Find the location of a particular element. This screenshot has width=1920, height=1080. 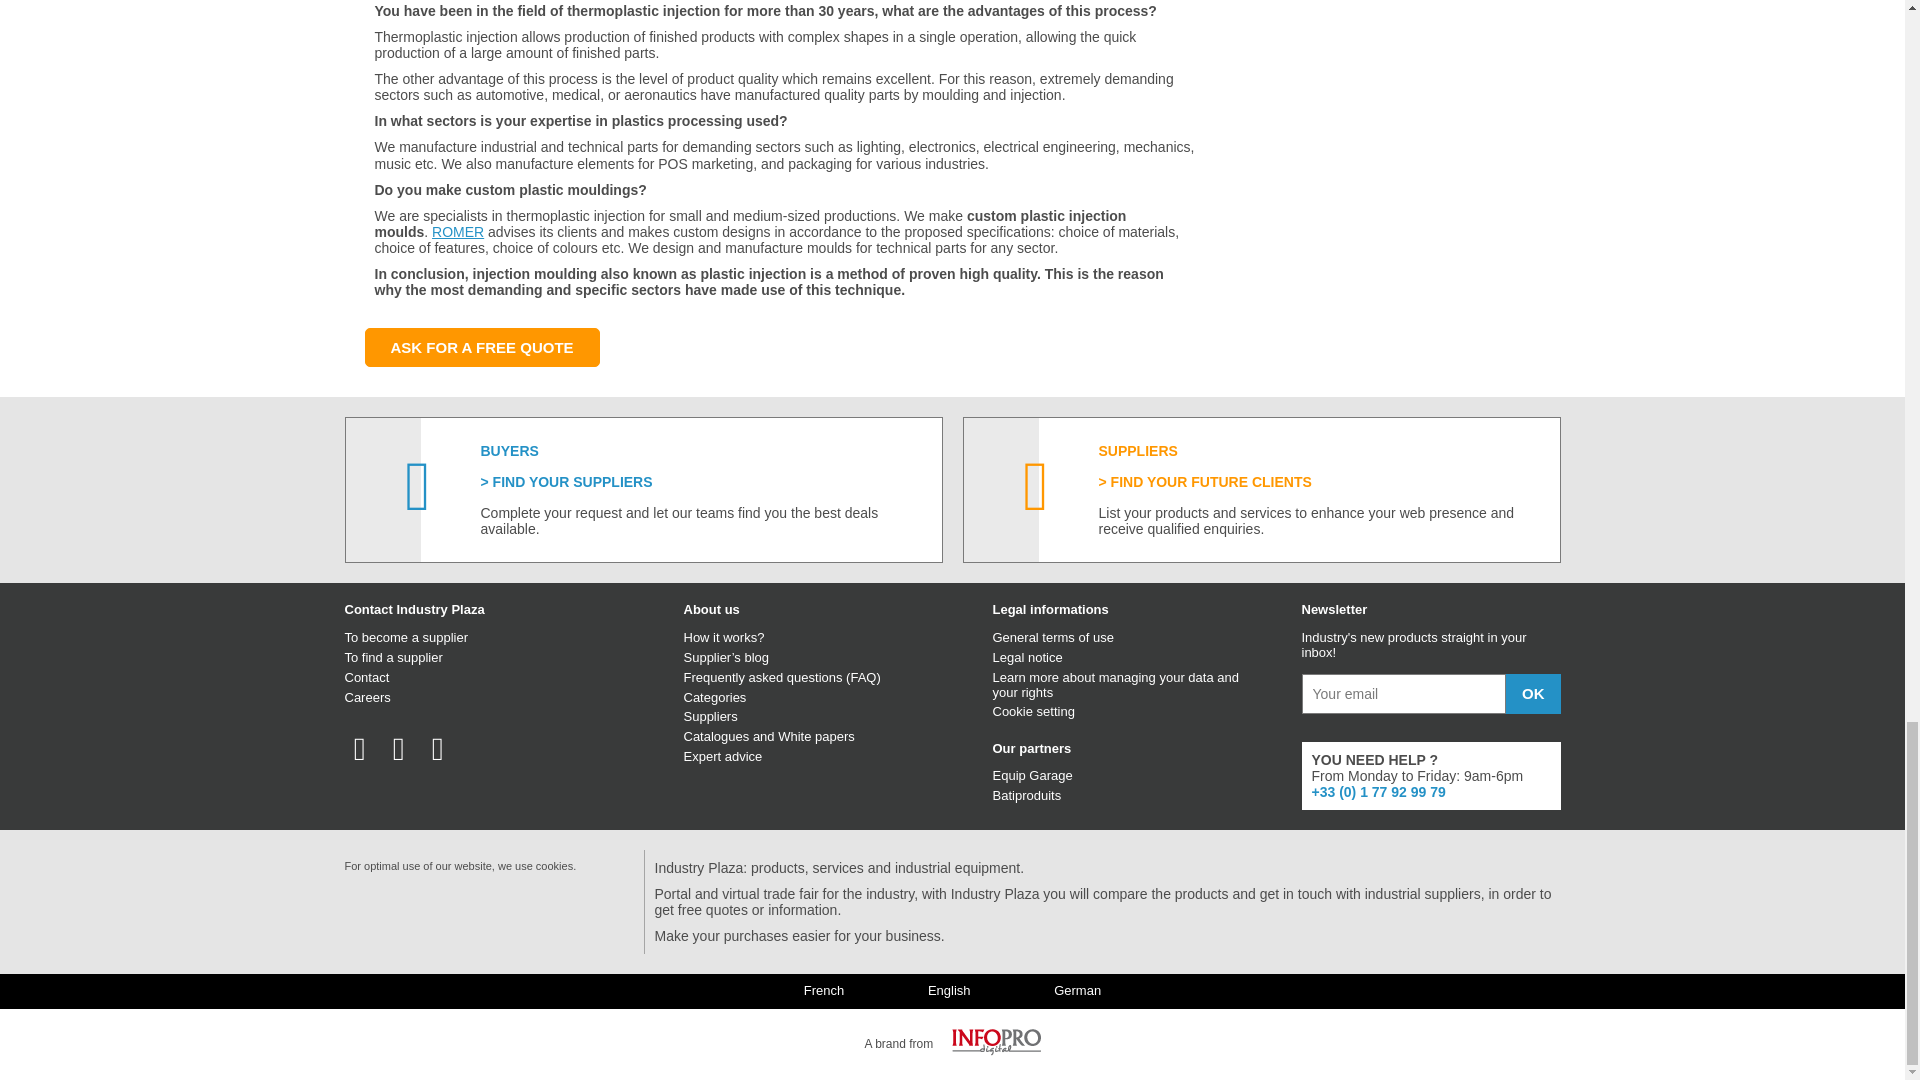

To become a supplier is located at coordinates (406, 636).